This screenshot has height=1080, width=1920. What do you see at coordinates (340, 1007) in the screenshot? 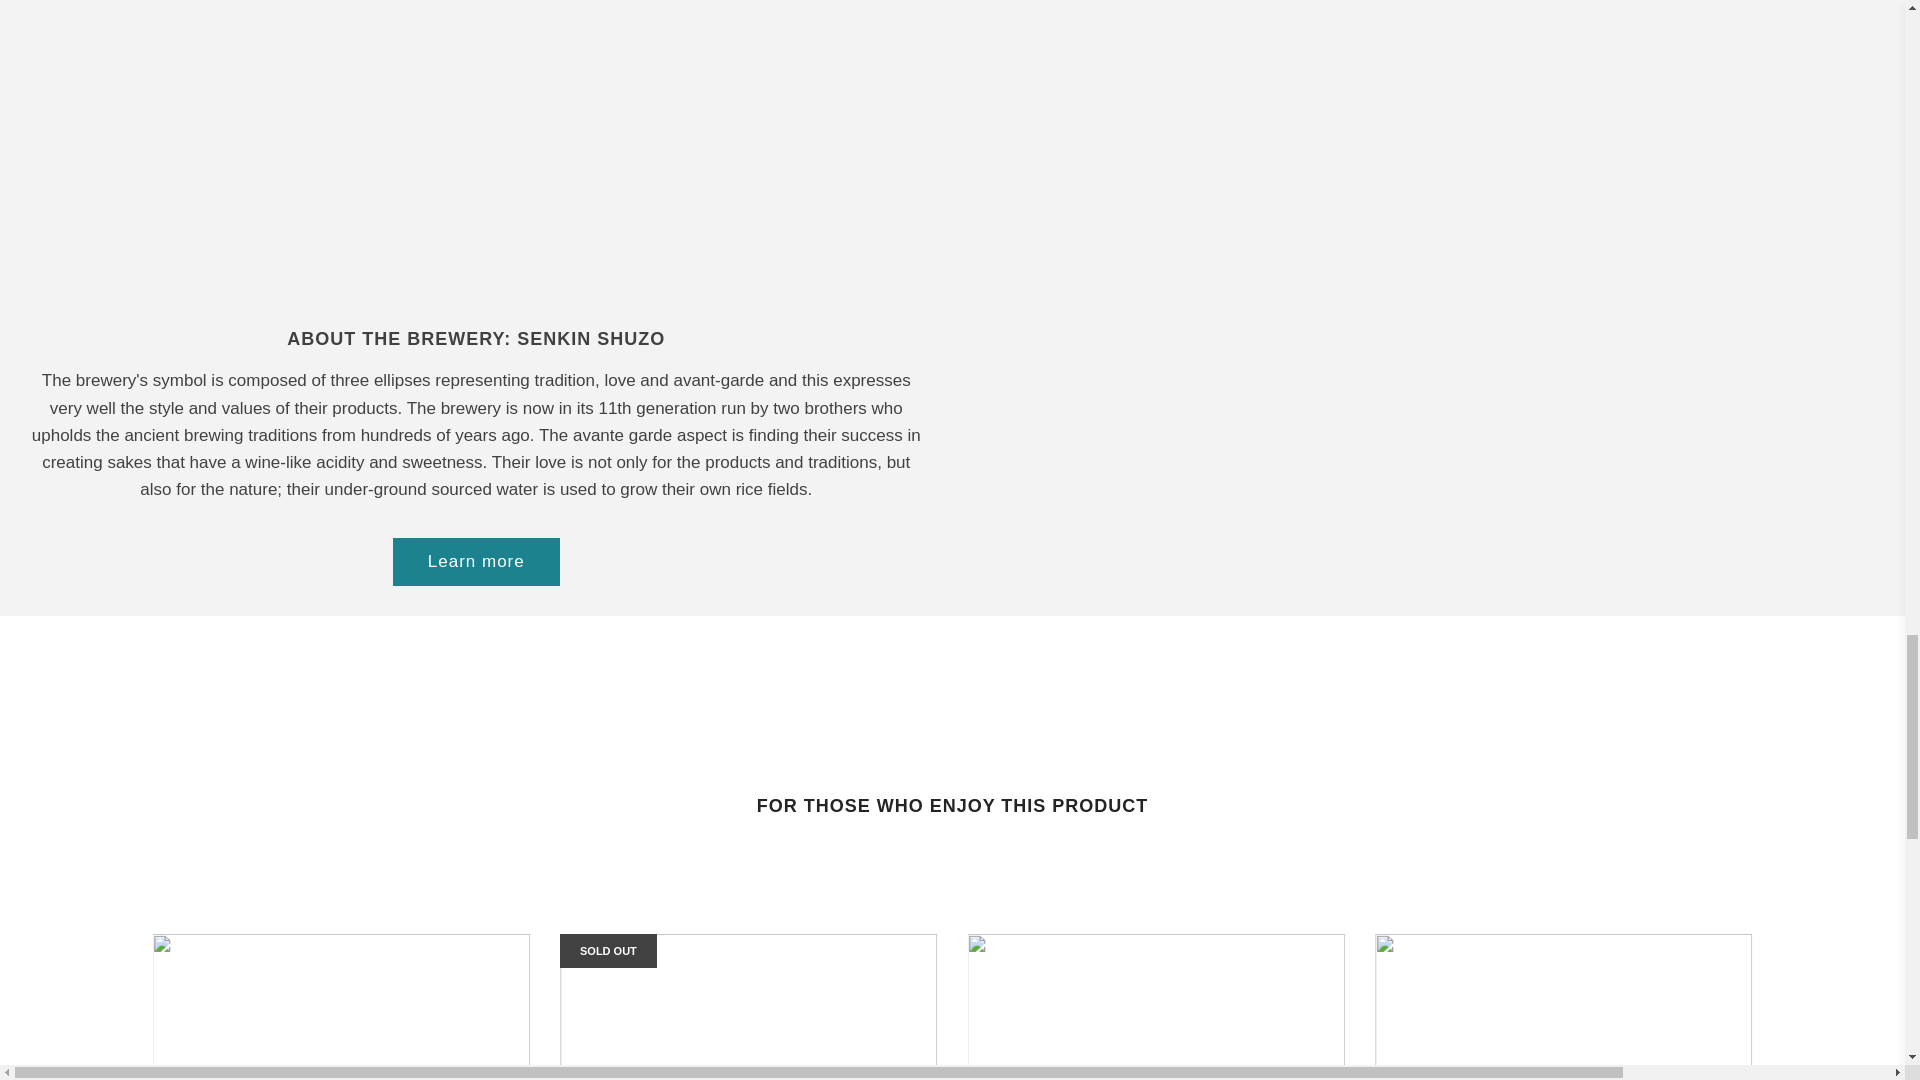
I see `Yamadanishiki` at bounding box center [340, 1007].